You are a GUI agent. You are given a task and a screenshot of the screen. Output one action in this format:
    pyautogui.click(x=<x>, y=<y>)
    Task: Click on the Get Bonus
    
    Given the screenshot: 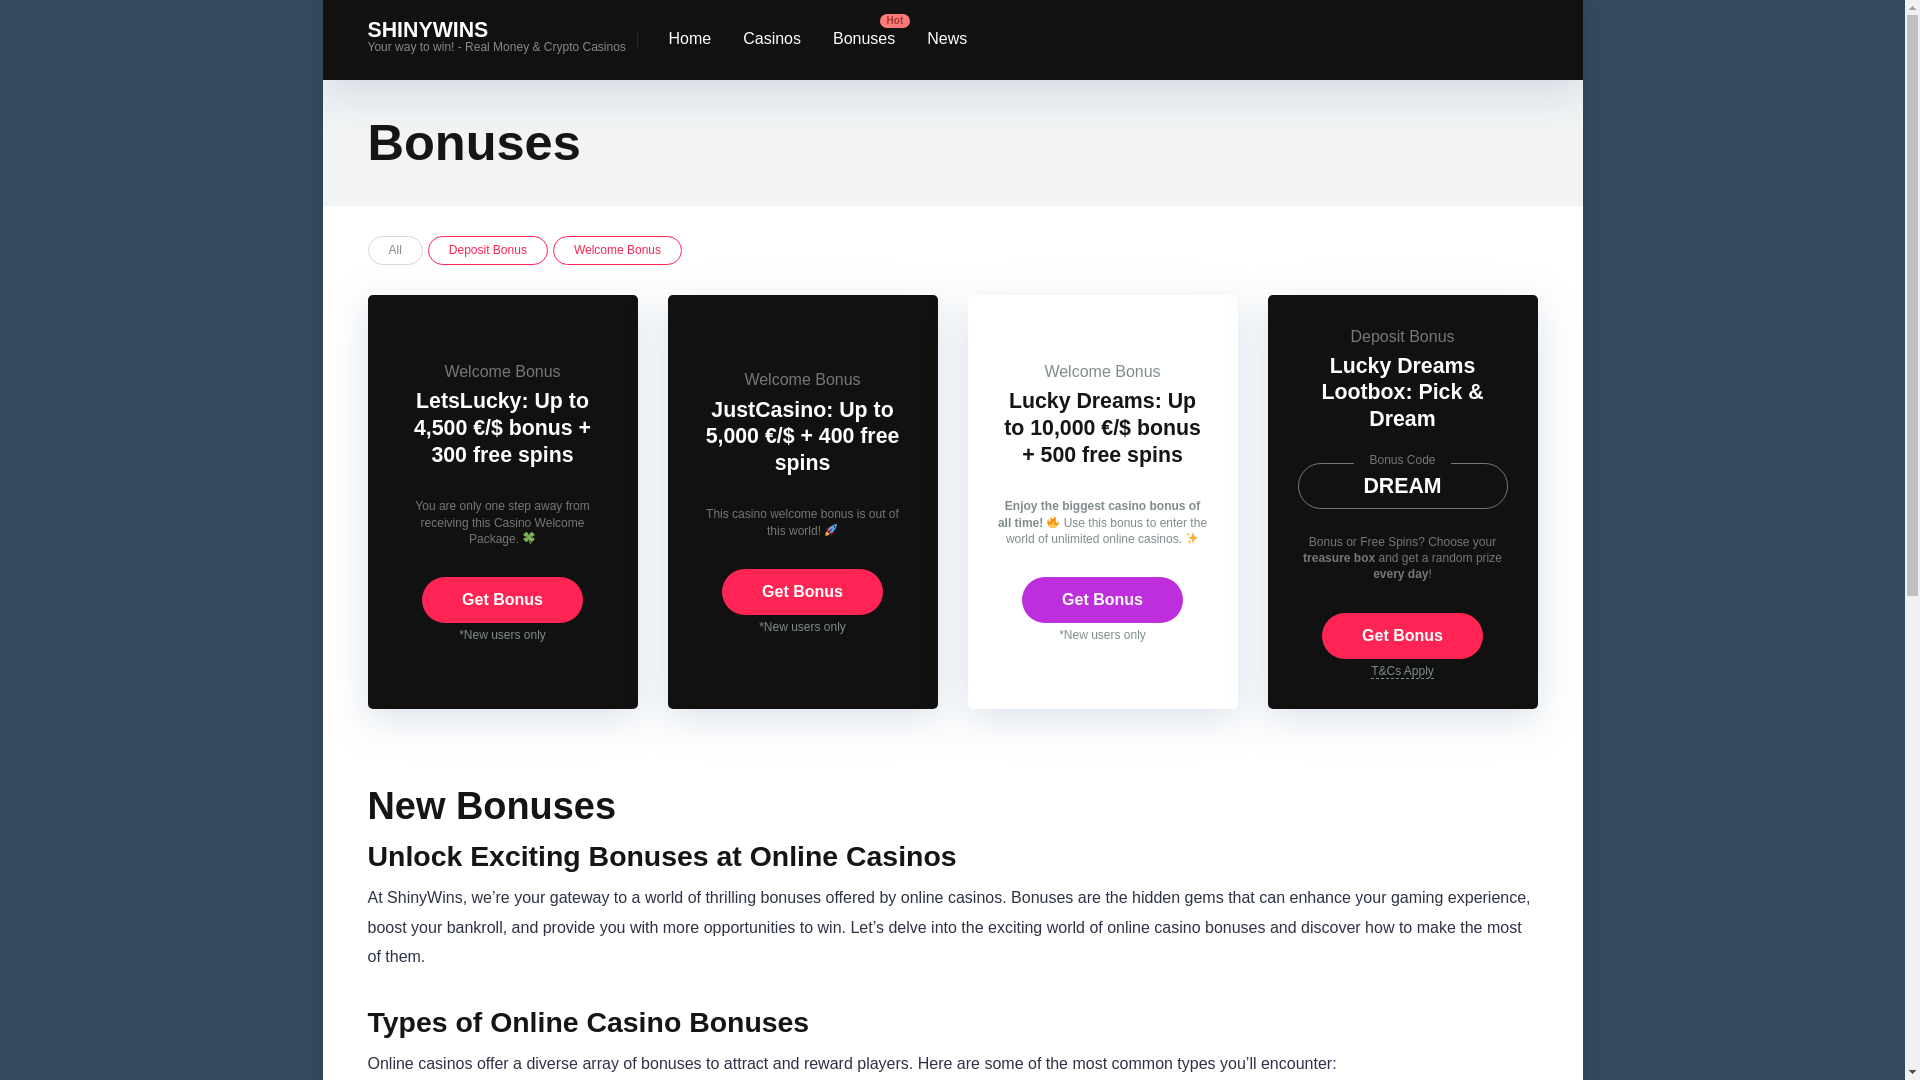 What is the action you would take?
    pyautogui.click(x=1102, y=600)
    